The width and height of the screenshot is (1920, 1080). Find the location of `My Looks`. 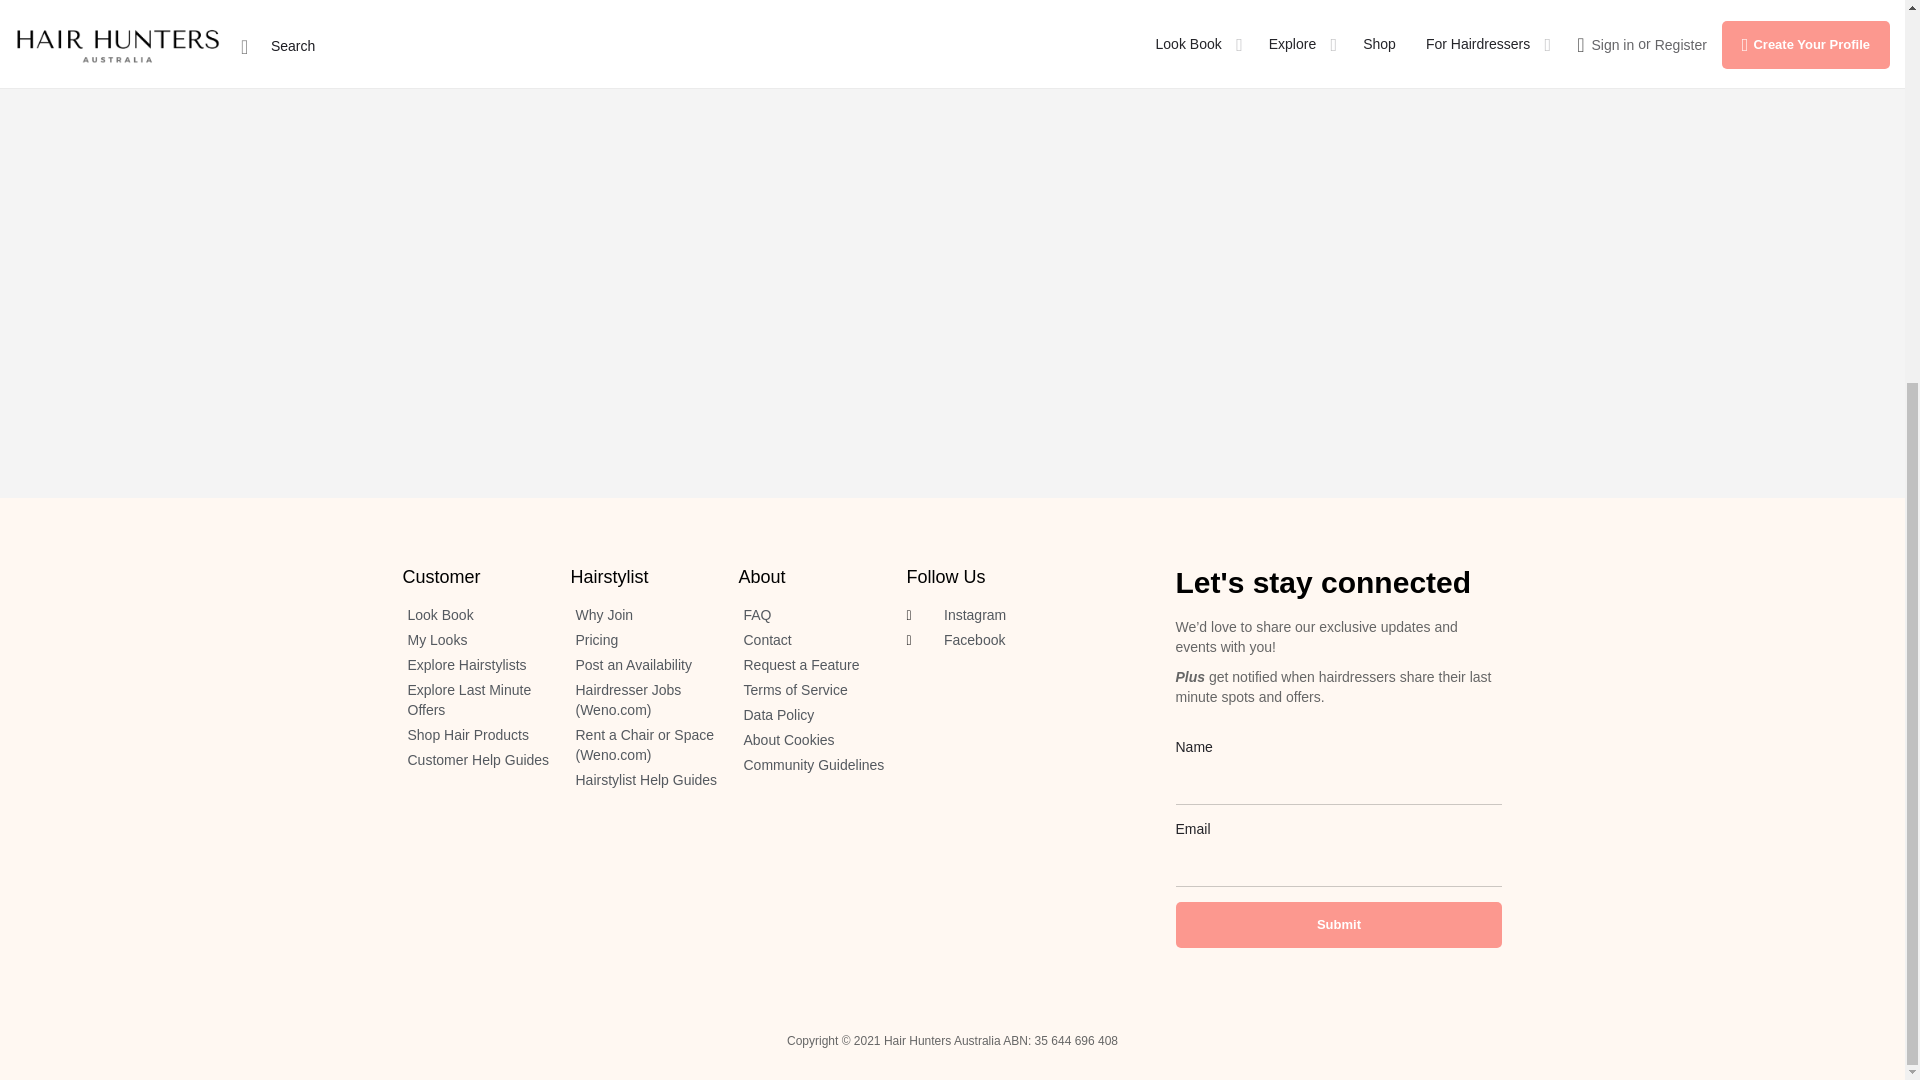

My Looks is located at coordinates (475, 640).